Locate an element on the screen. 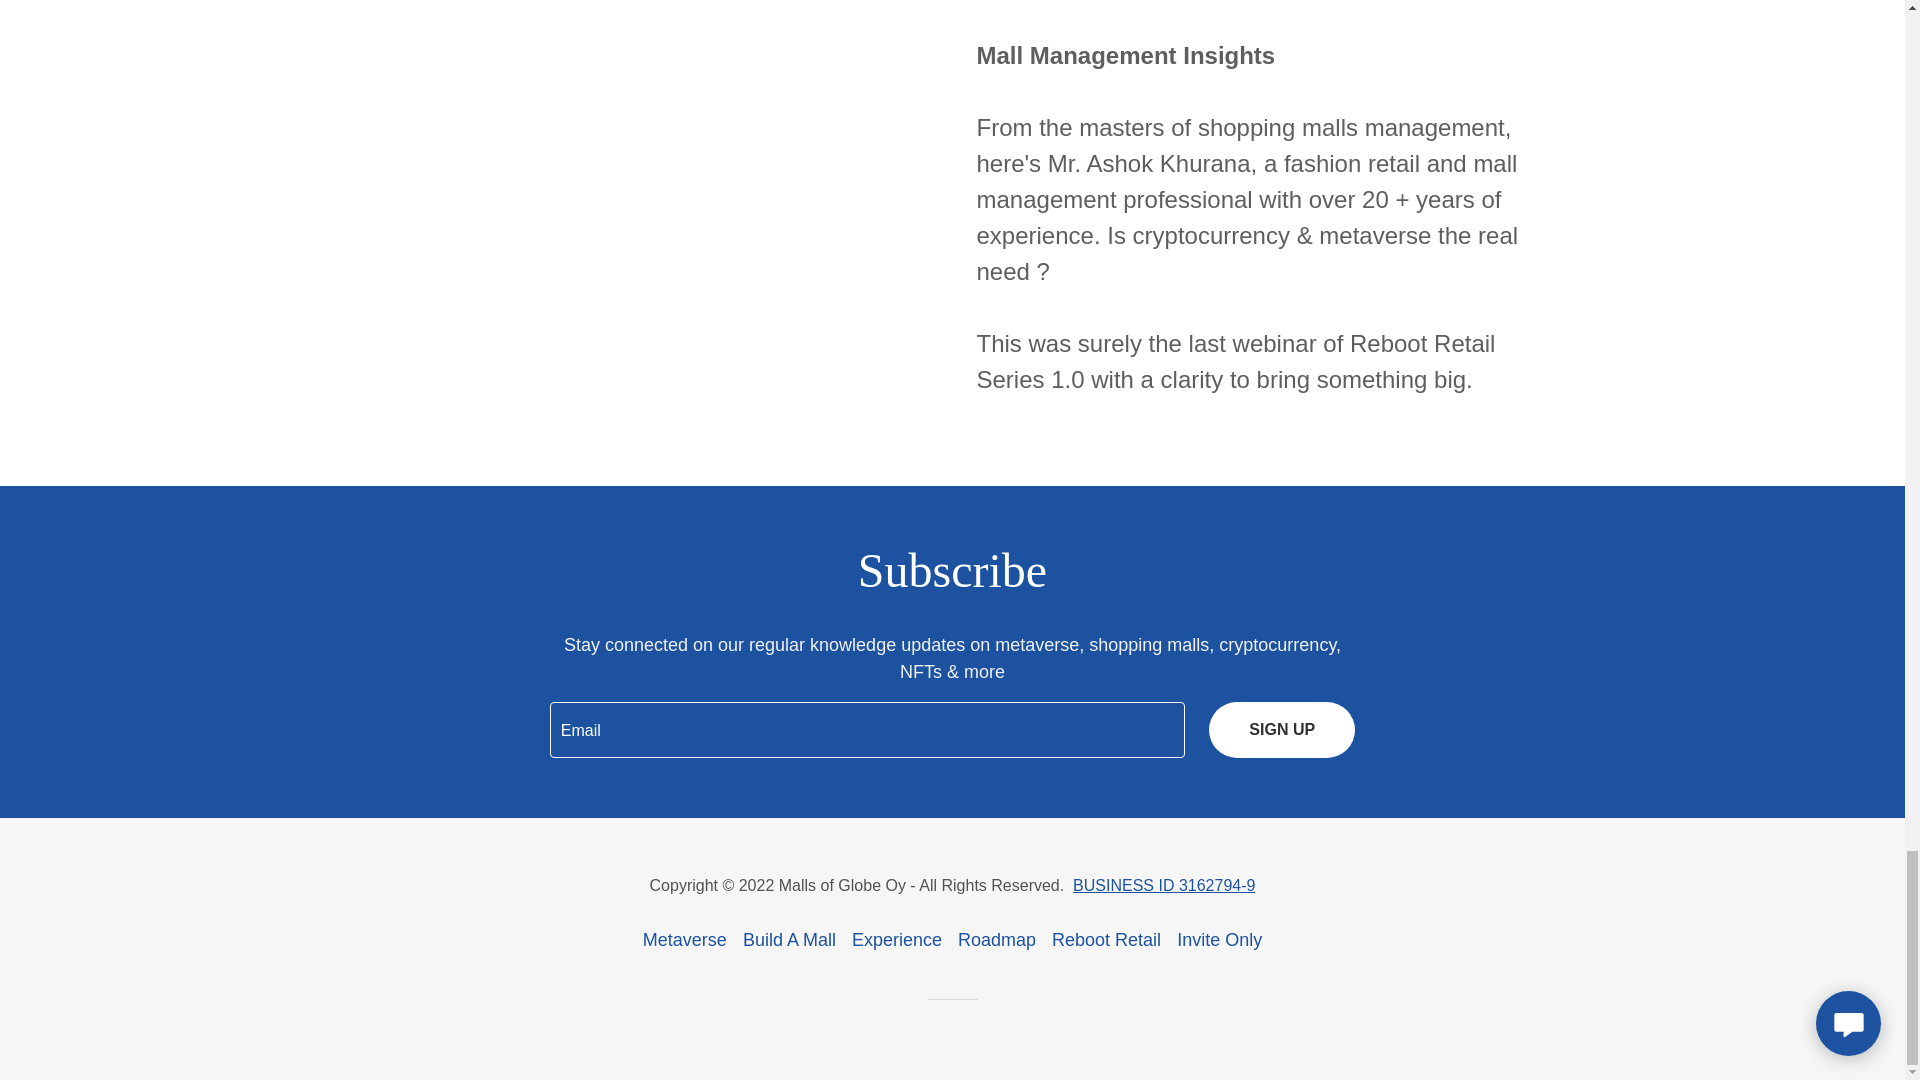  BUSINESS ID 3162794-9 is located at coordinates (1164, 885).